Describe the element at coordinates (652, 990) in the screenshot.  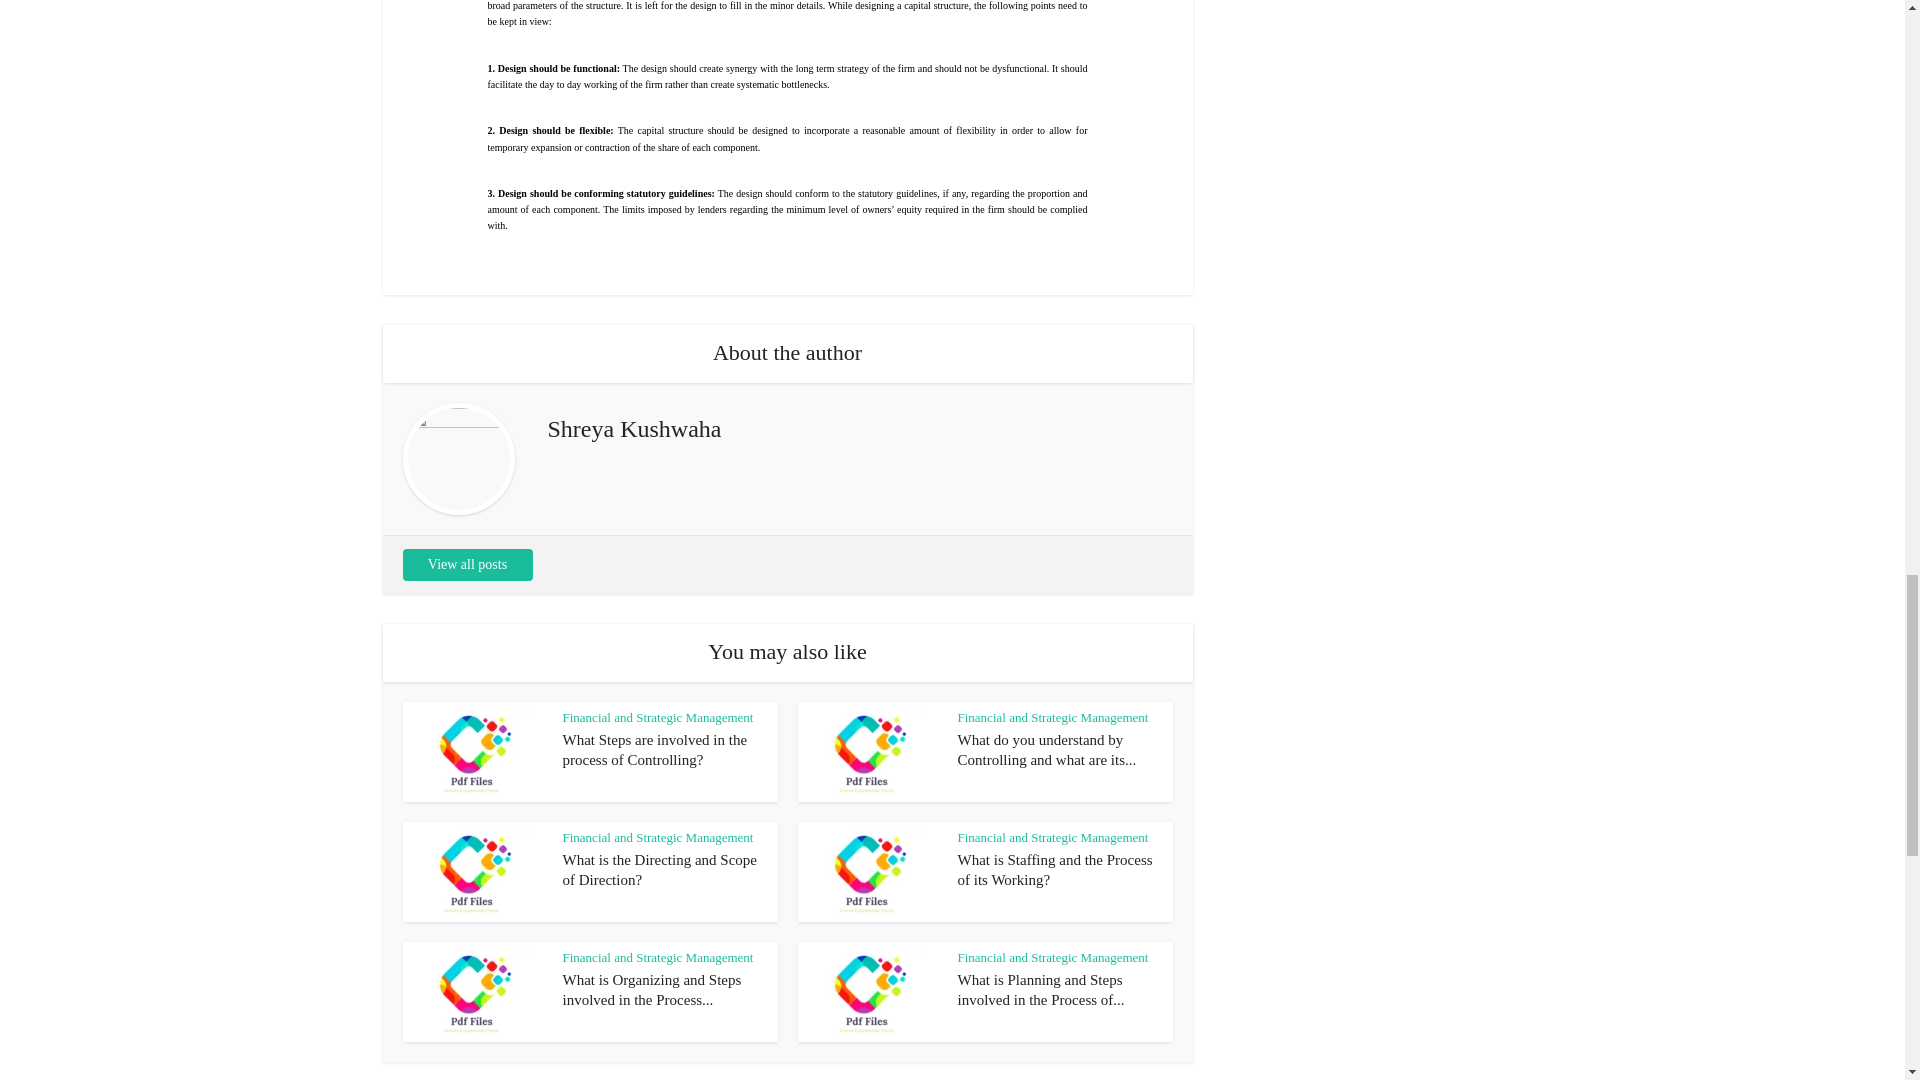
I see `What is Organizing and Steps involved in the Process...` at that location.